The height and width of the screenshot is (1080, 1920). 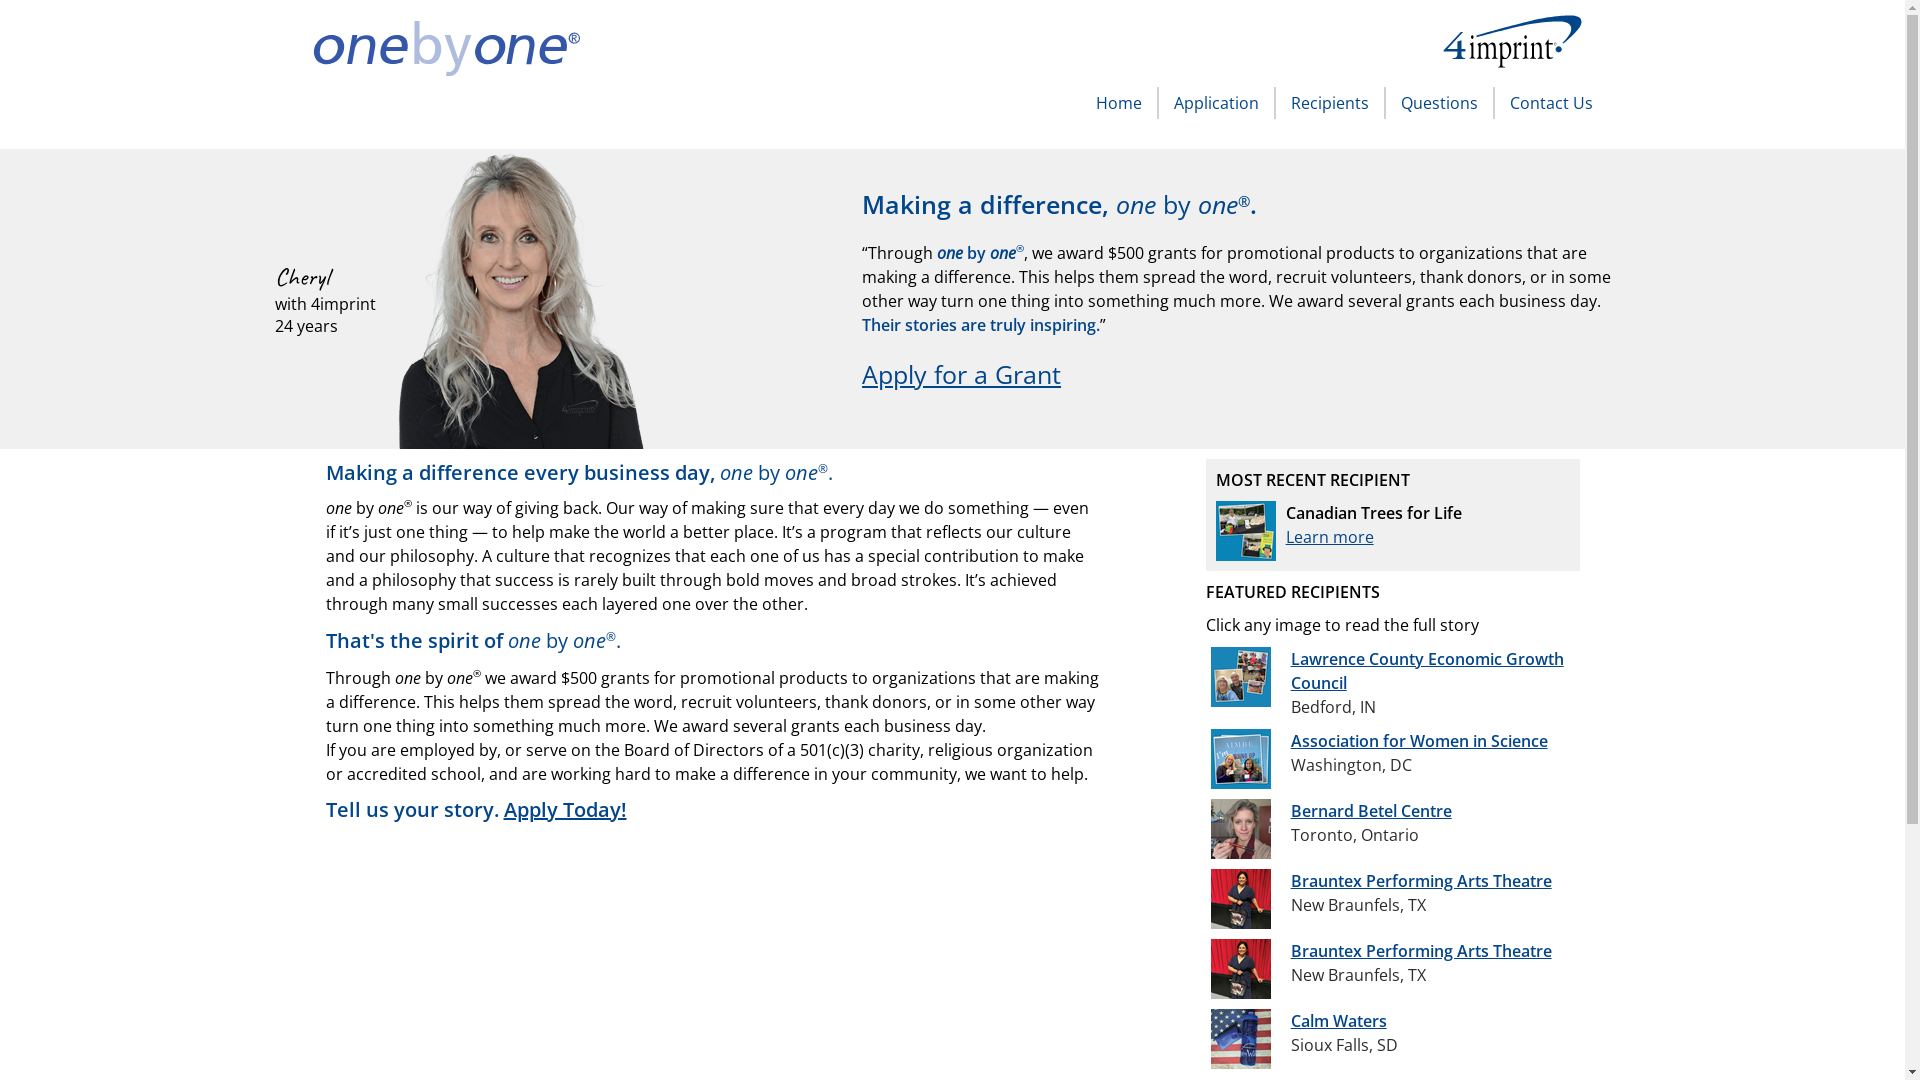 What do you see at coordinates (1330, 537) in the screenshot?
I see `Learn more
about their cause` at bounding box center [1330, 537].